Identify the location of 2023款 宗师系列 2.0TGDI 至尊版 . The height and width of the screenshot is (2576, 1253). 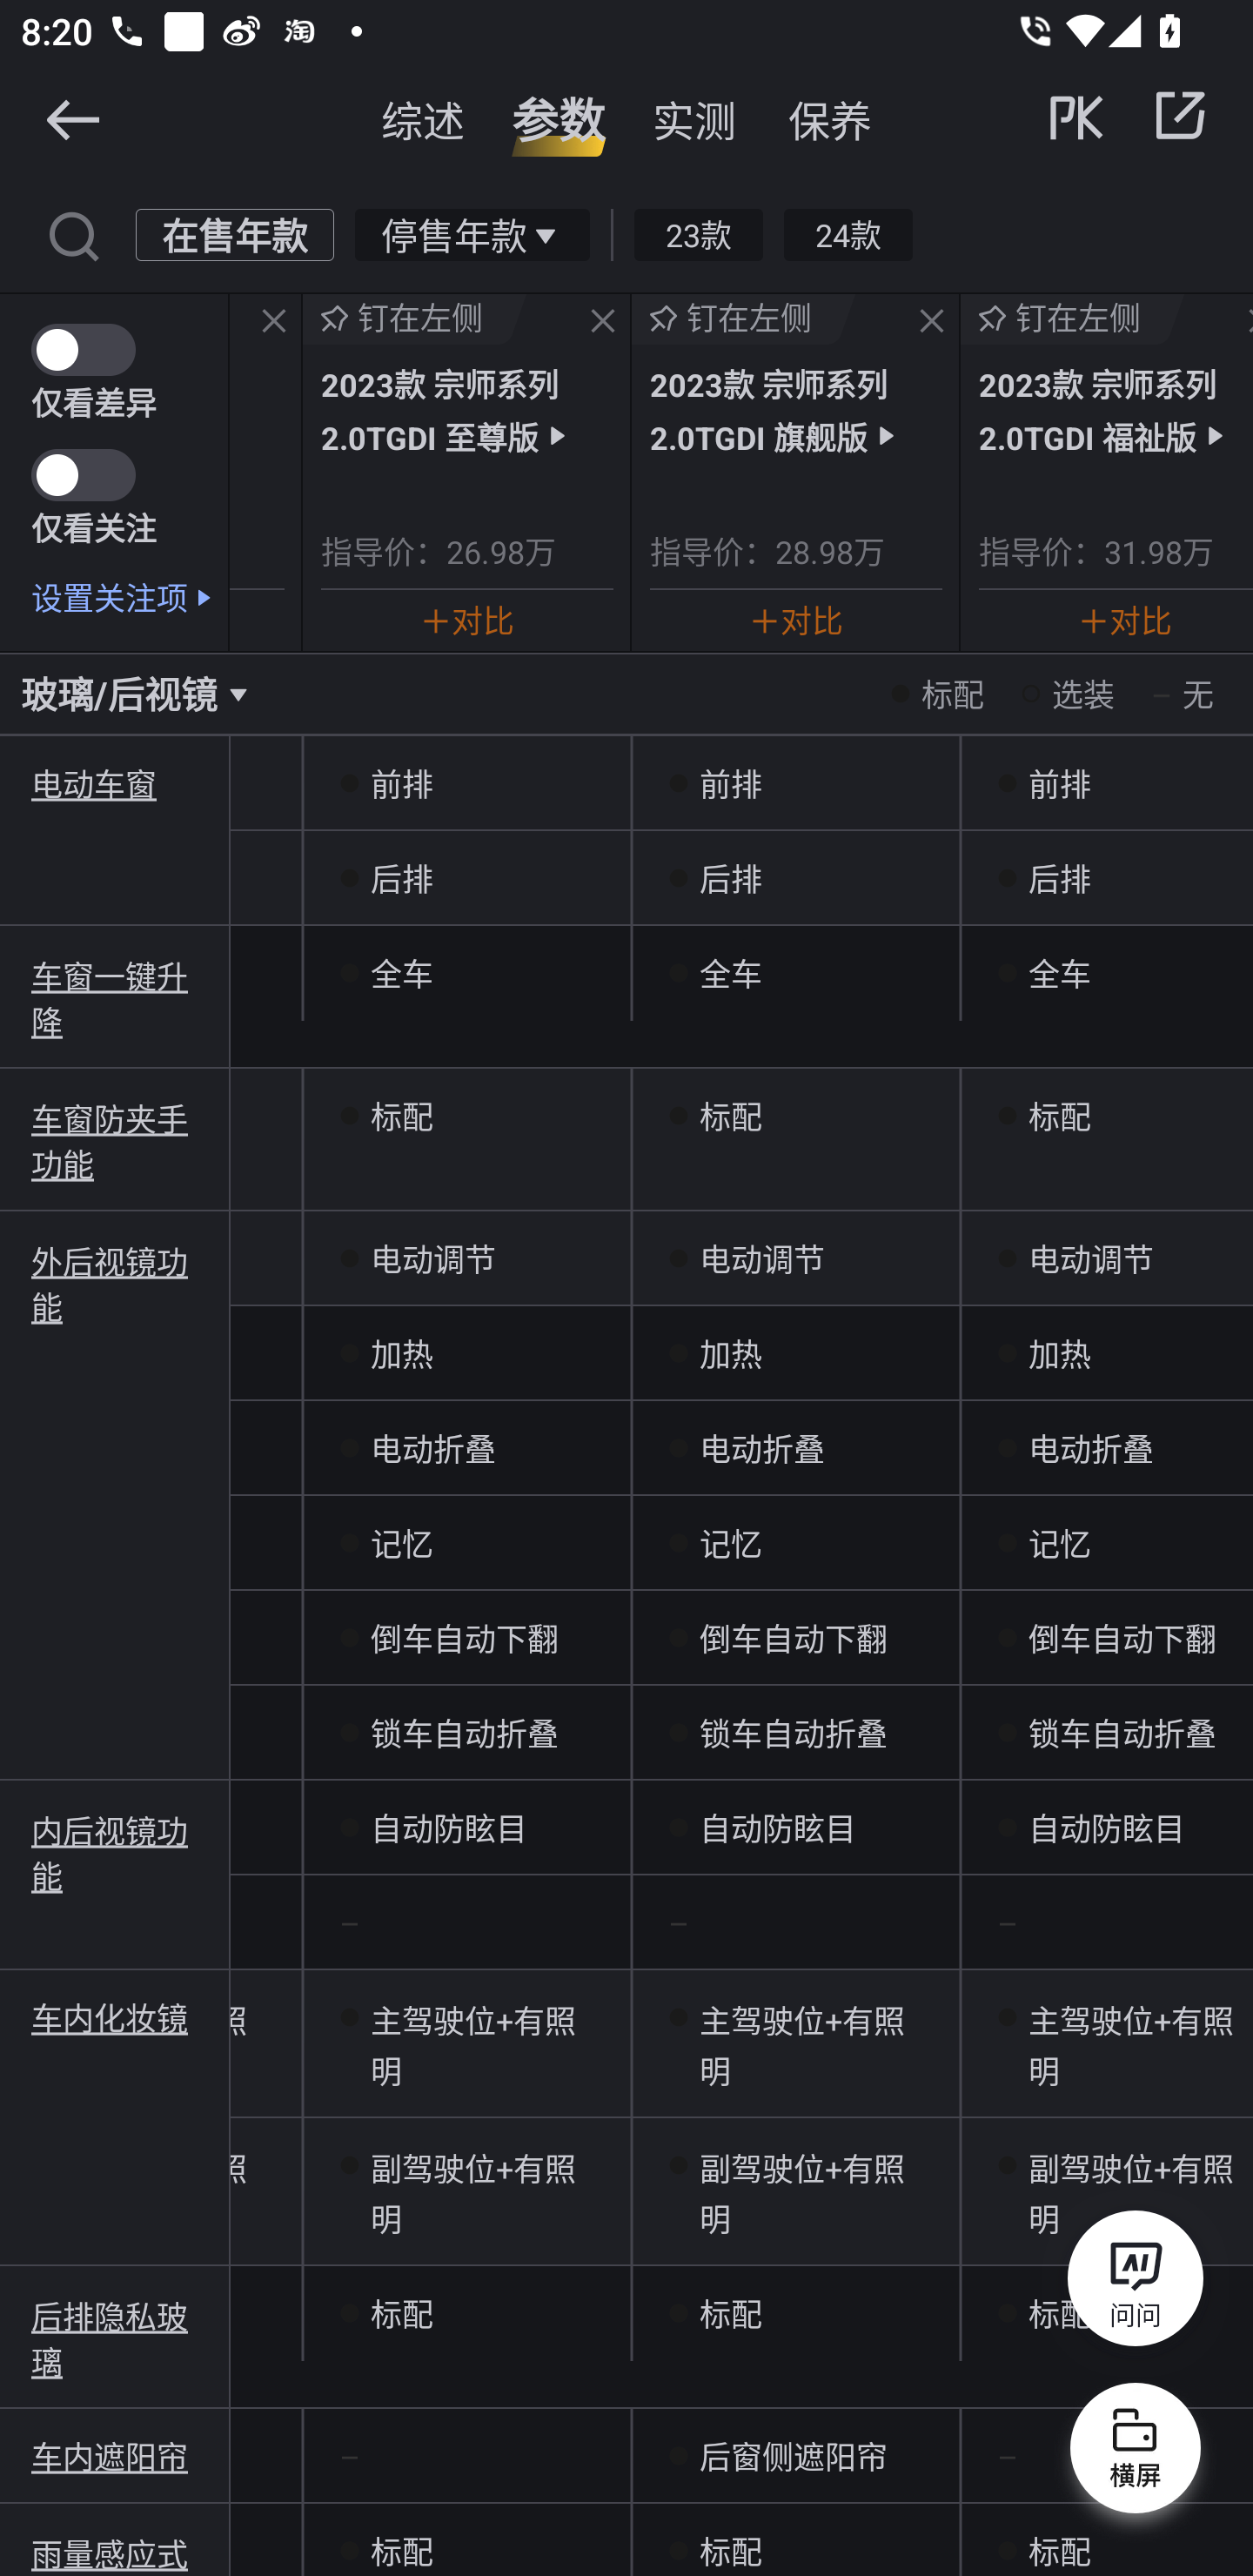
(466, 409).